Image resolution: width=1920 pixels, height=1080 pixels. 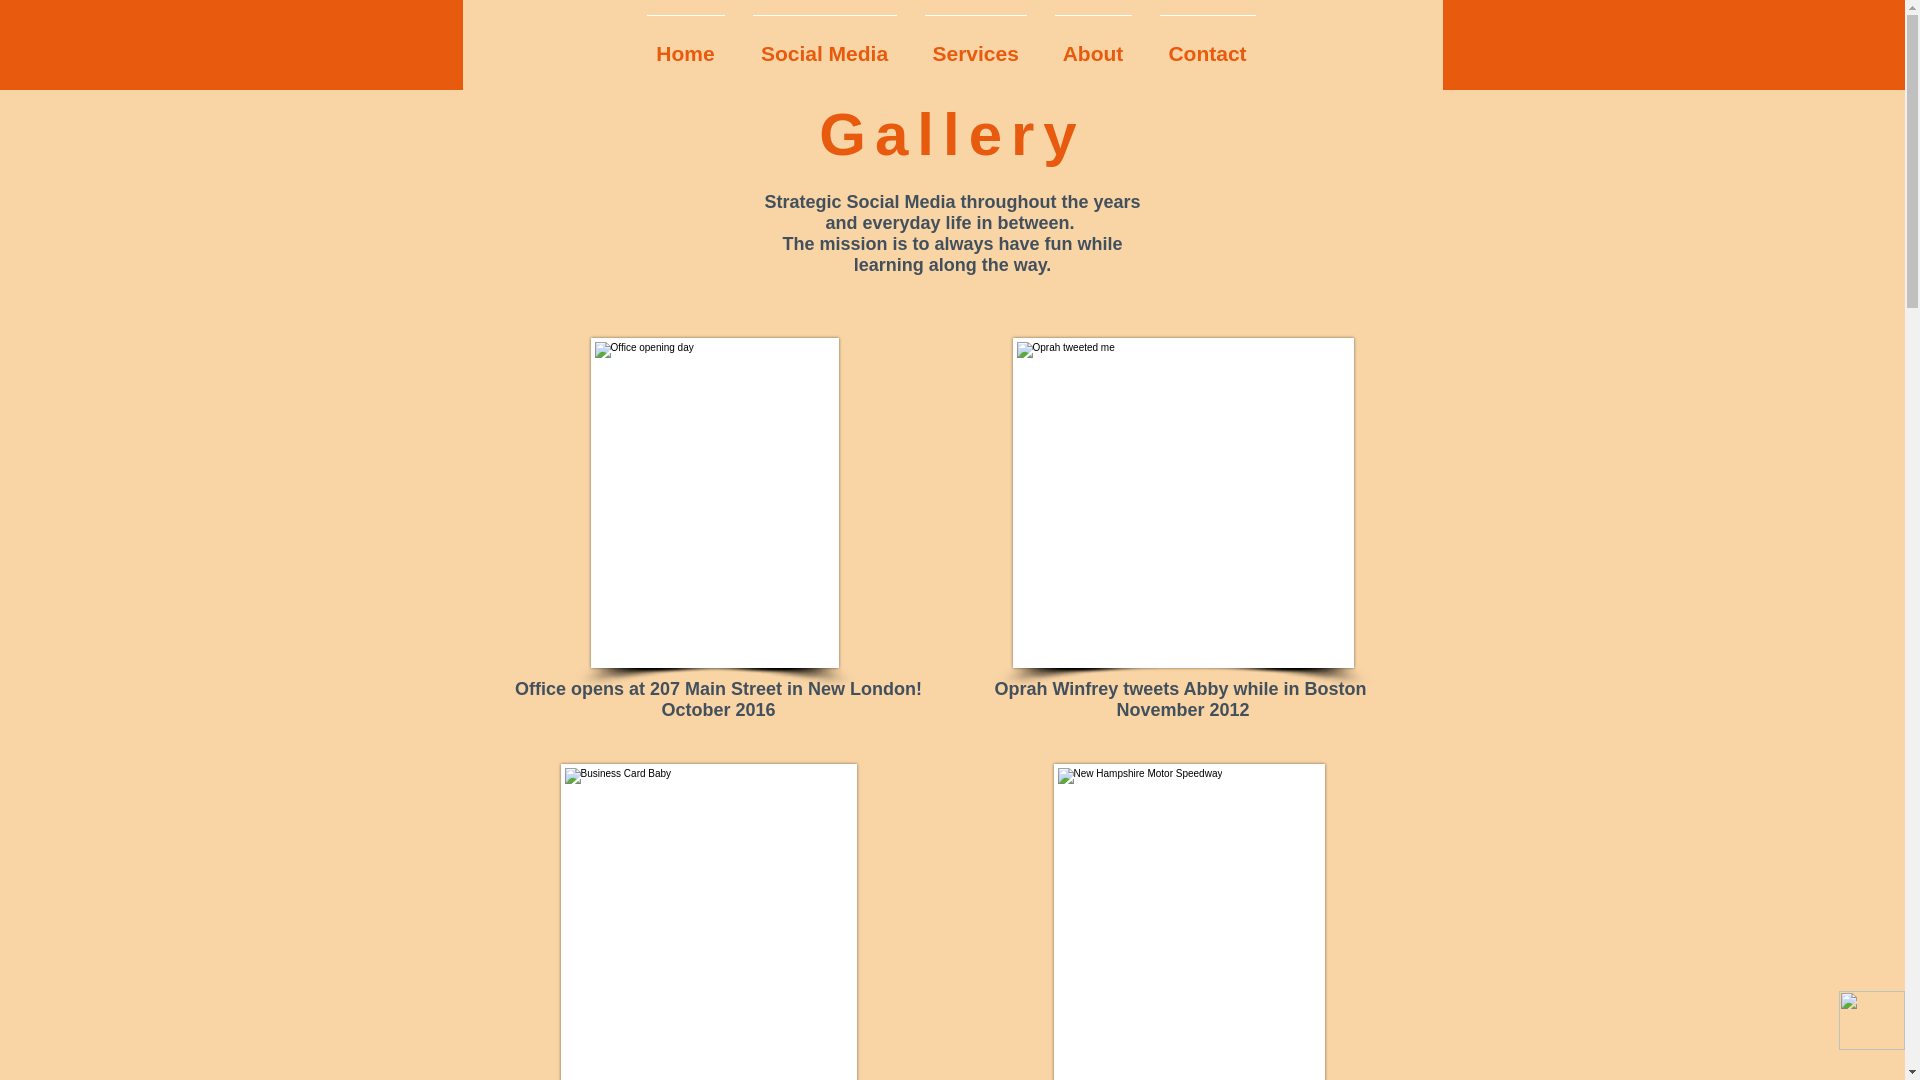 What do you see at coordinates (1208, 44) in the screenshot?
I see `Contact` at bounding box center [1208, 44].